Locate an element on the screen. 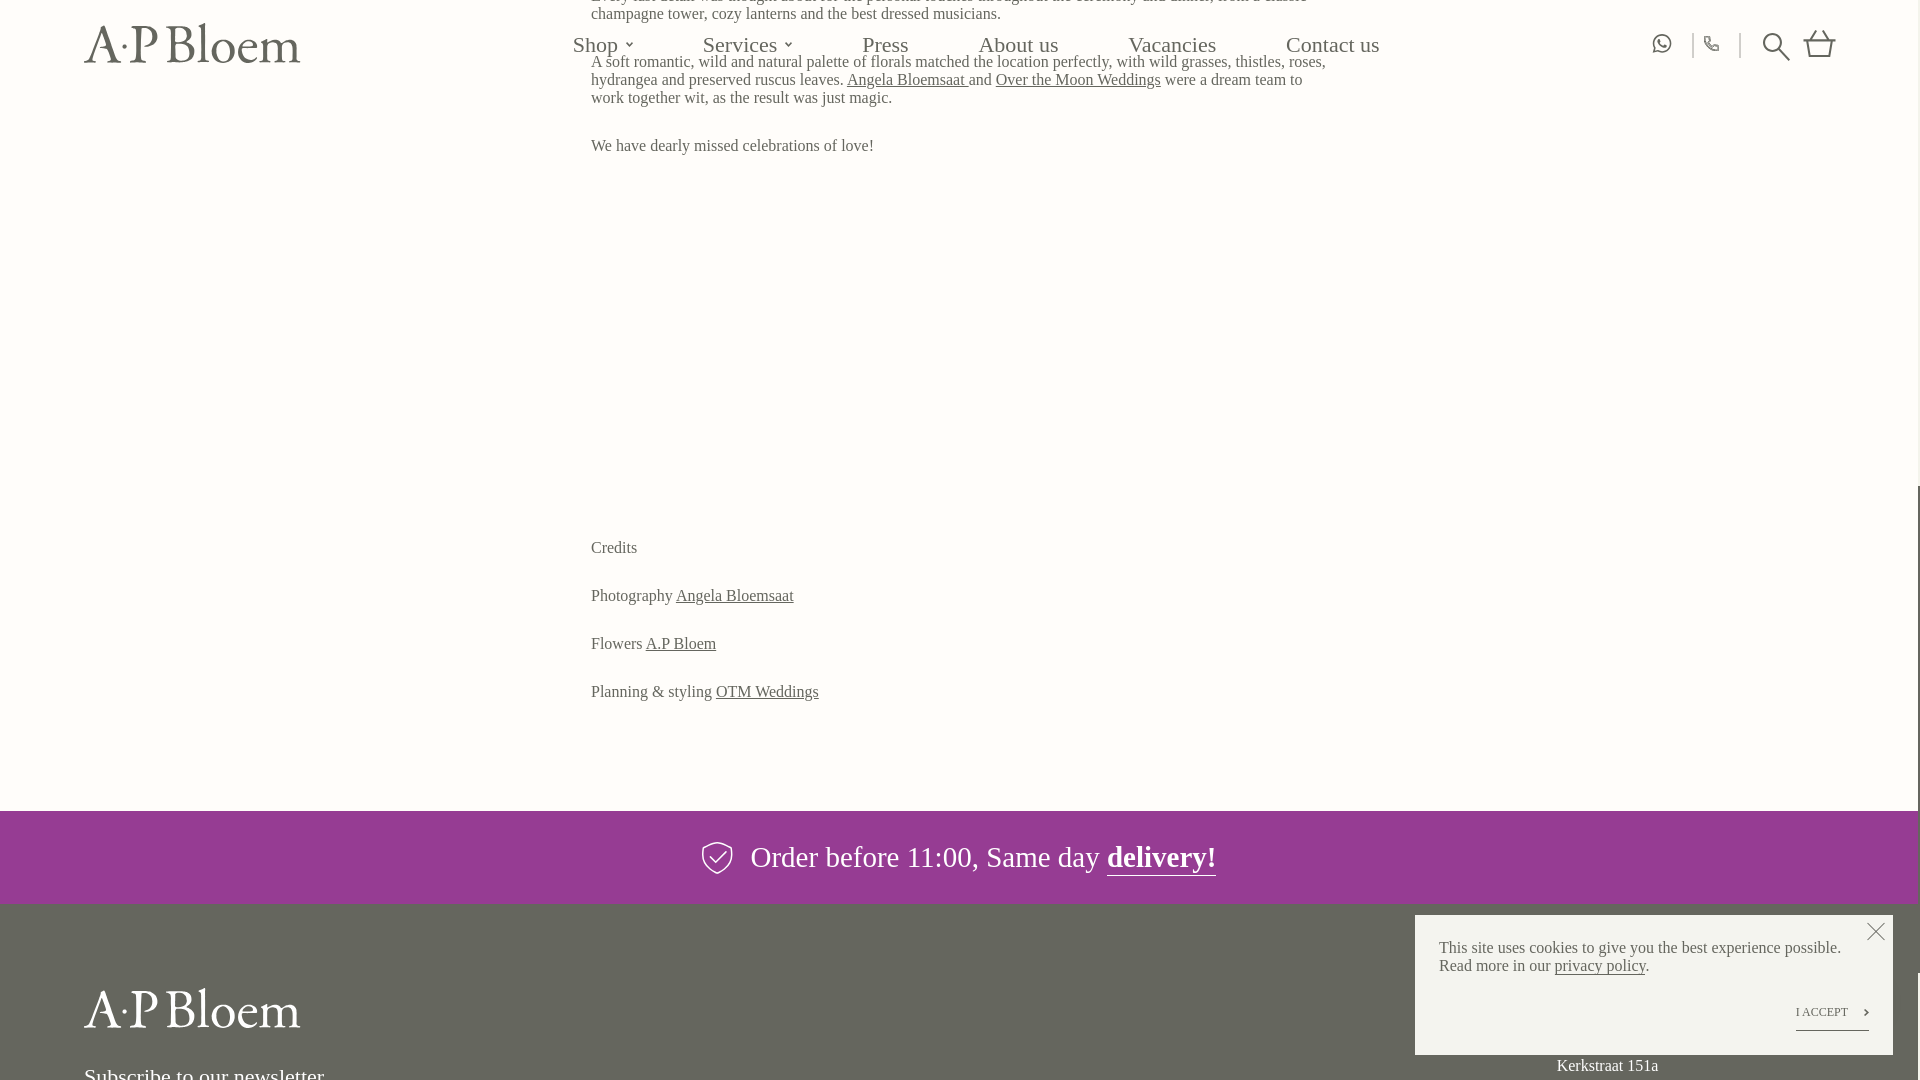 This screenshot has height=1080, width=1920. Phone is located at coordinates (1634, 1032).